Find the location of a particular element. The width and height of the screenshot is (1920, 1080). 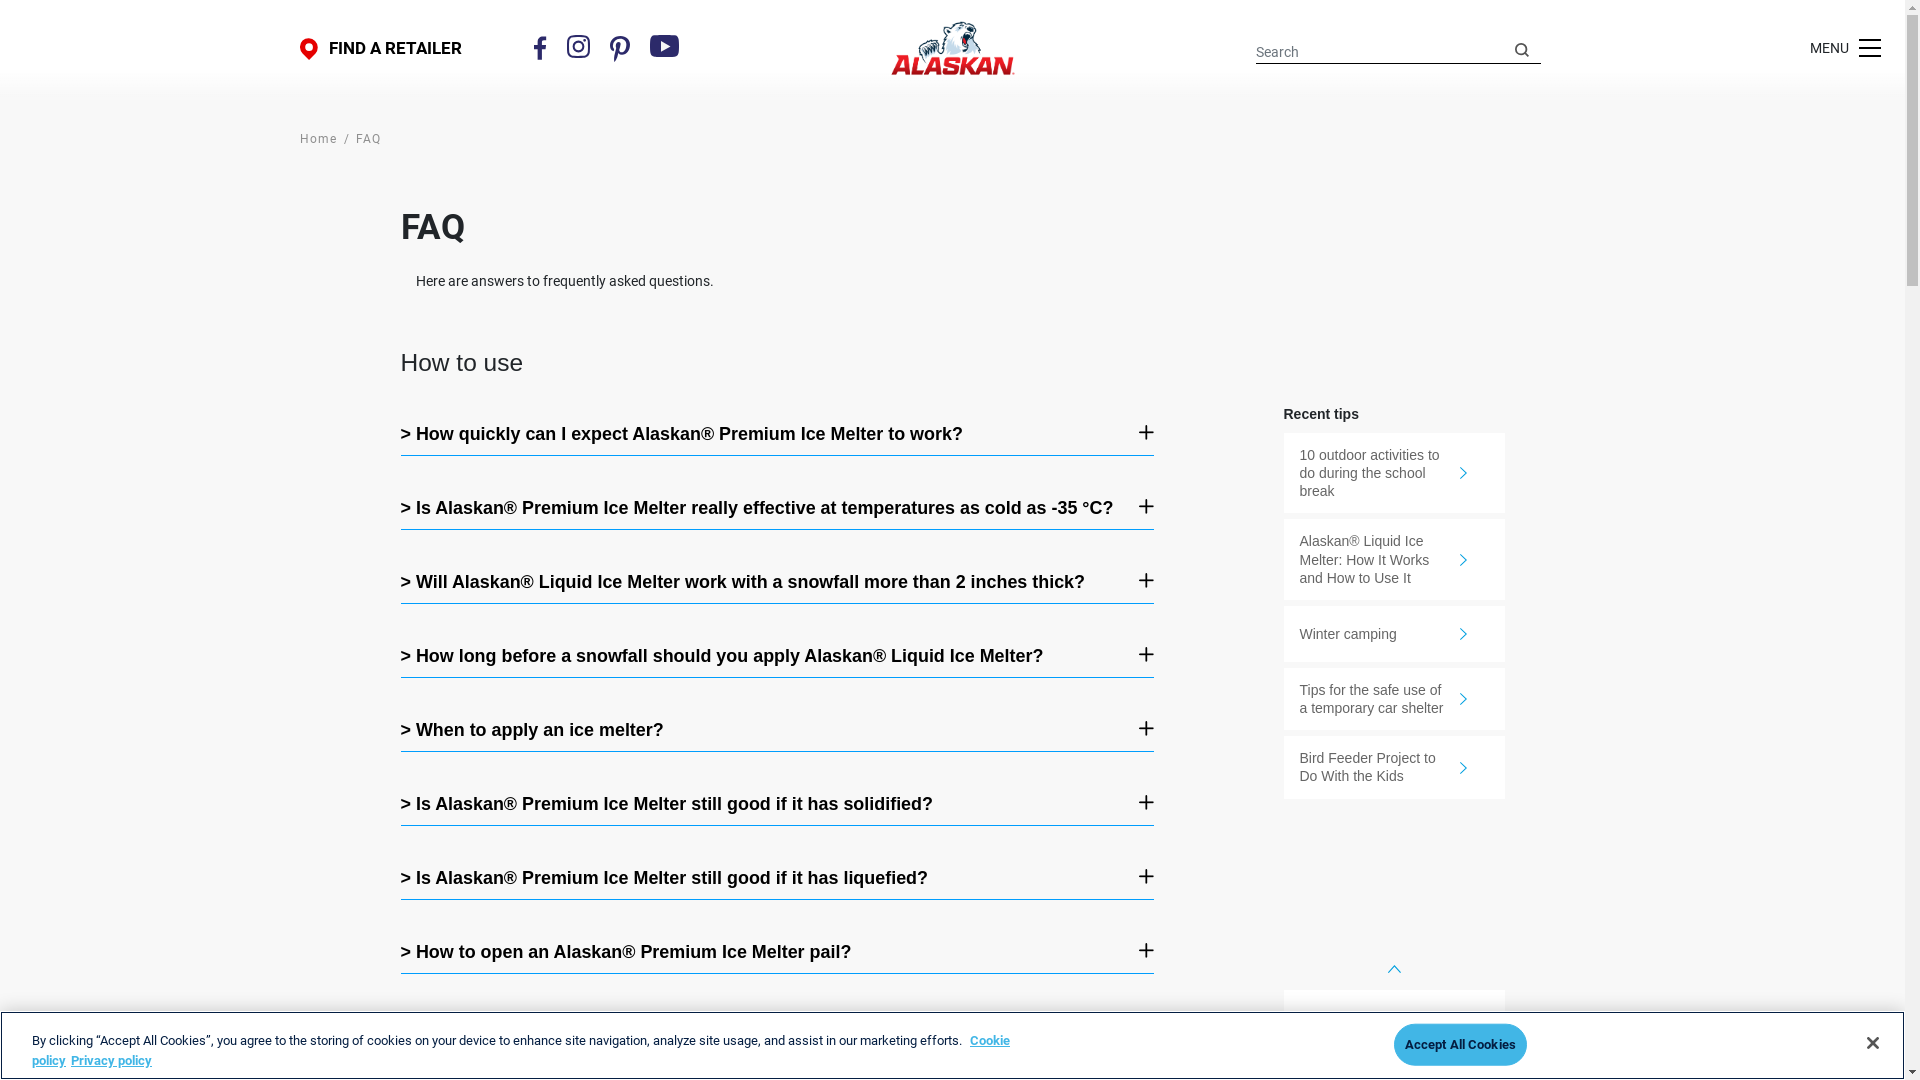

Facebook is located at coordinates (540, 48).